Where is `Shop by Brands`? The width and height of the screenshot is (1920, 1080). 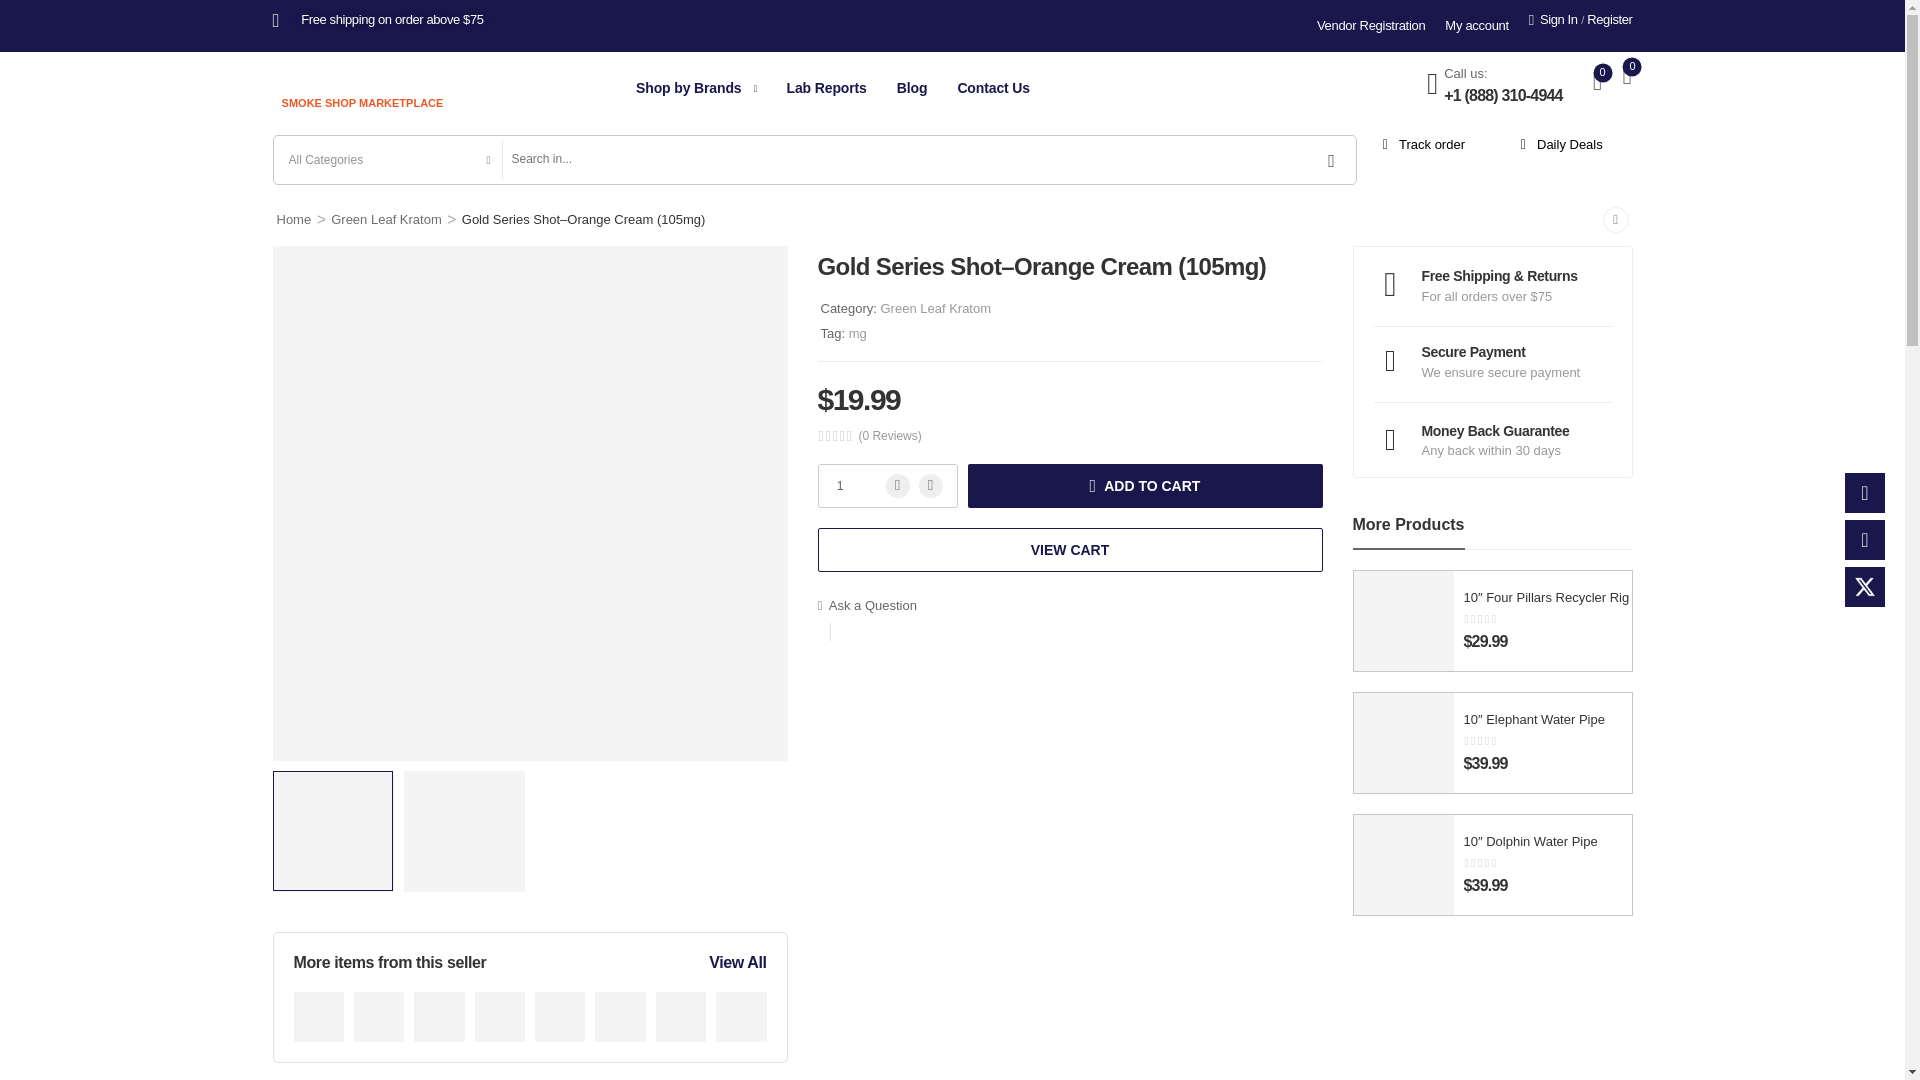
Shop by Brands is located at coordinates (688, 87).